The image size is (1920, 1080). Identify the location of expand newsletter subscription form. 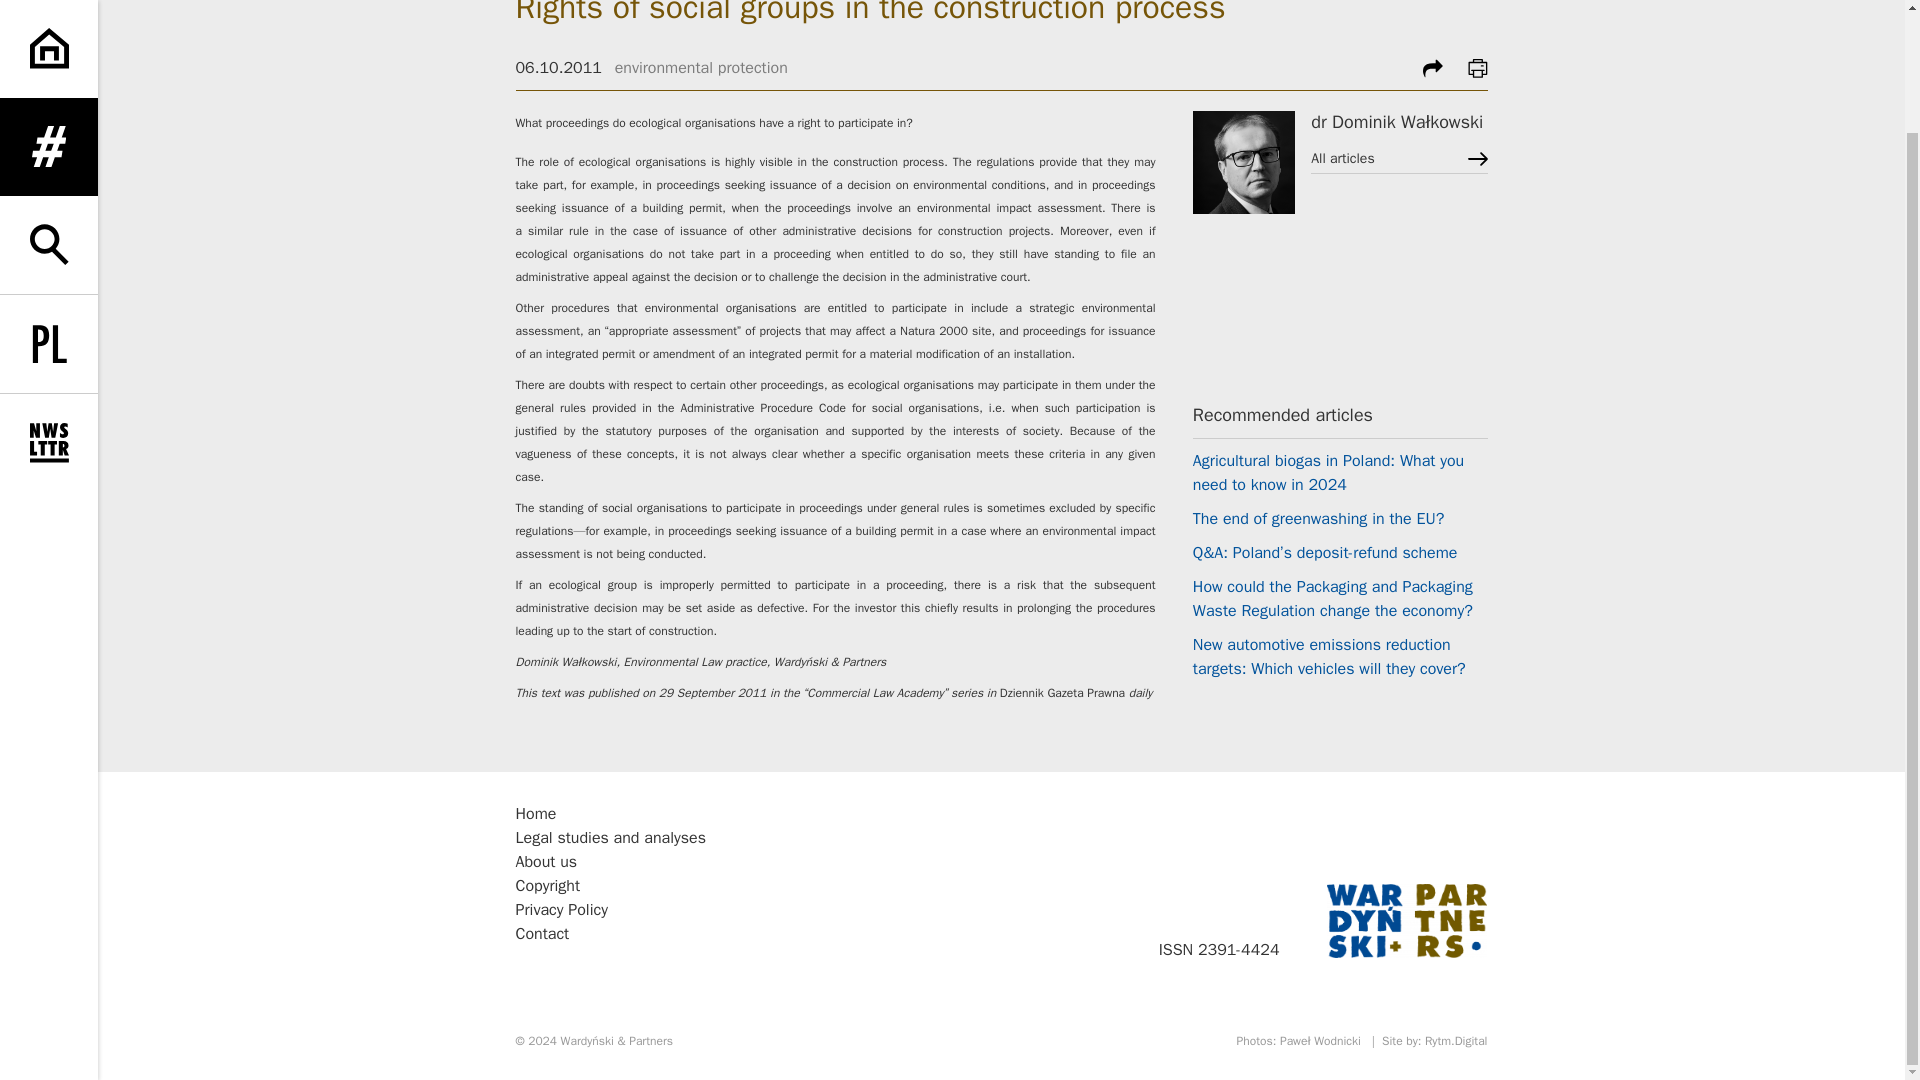
(48, 306).